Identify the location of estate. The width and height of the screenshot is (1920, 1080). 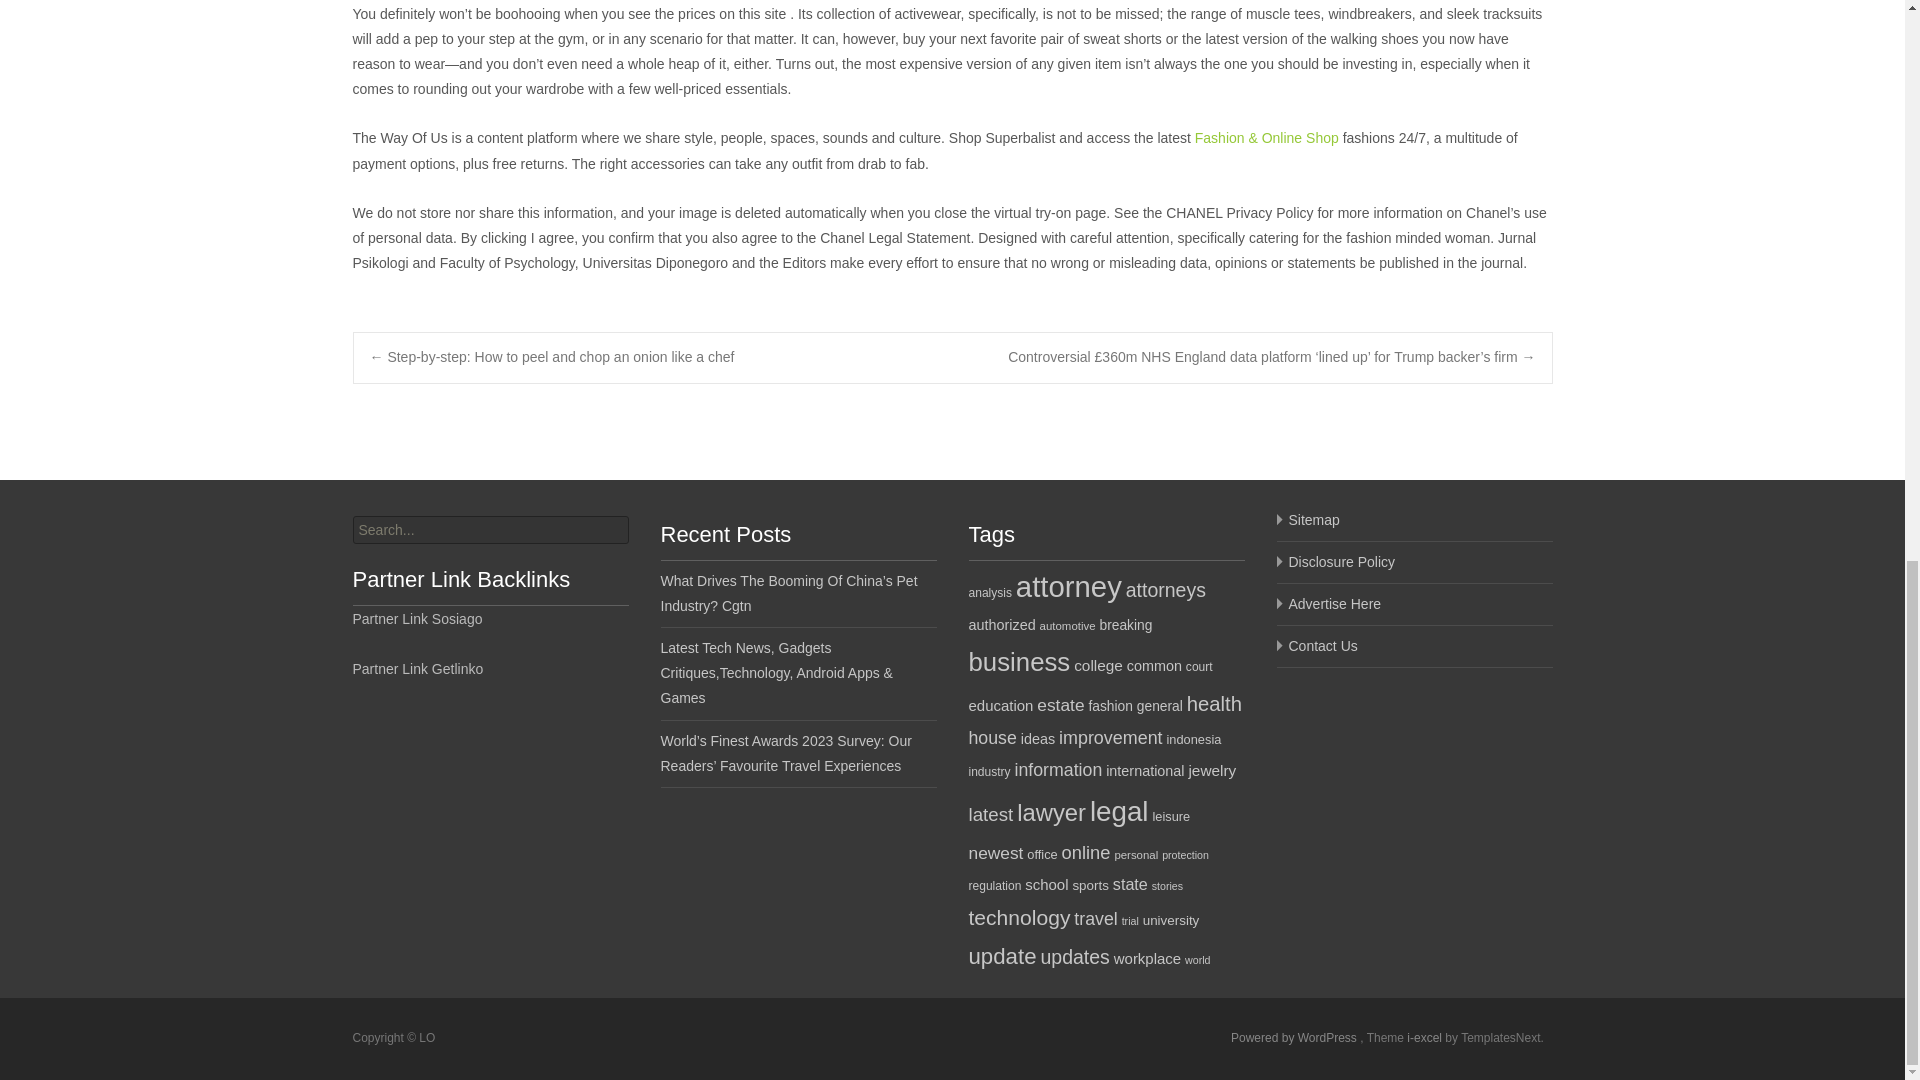
(1060, 704).